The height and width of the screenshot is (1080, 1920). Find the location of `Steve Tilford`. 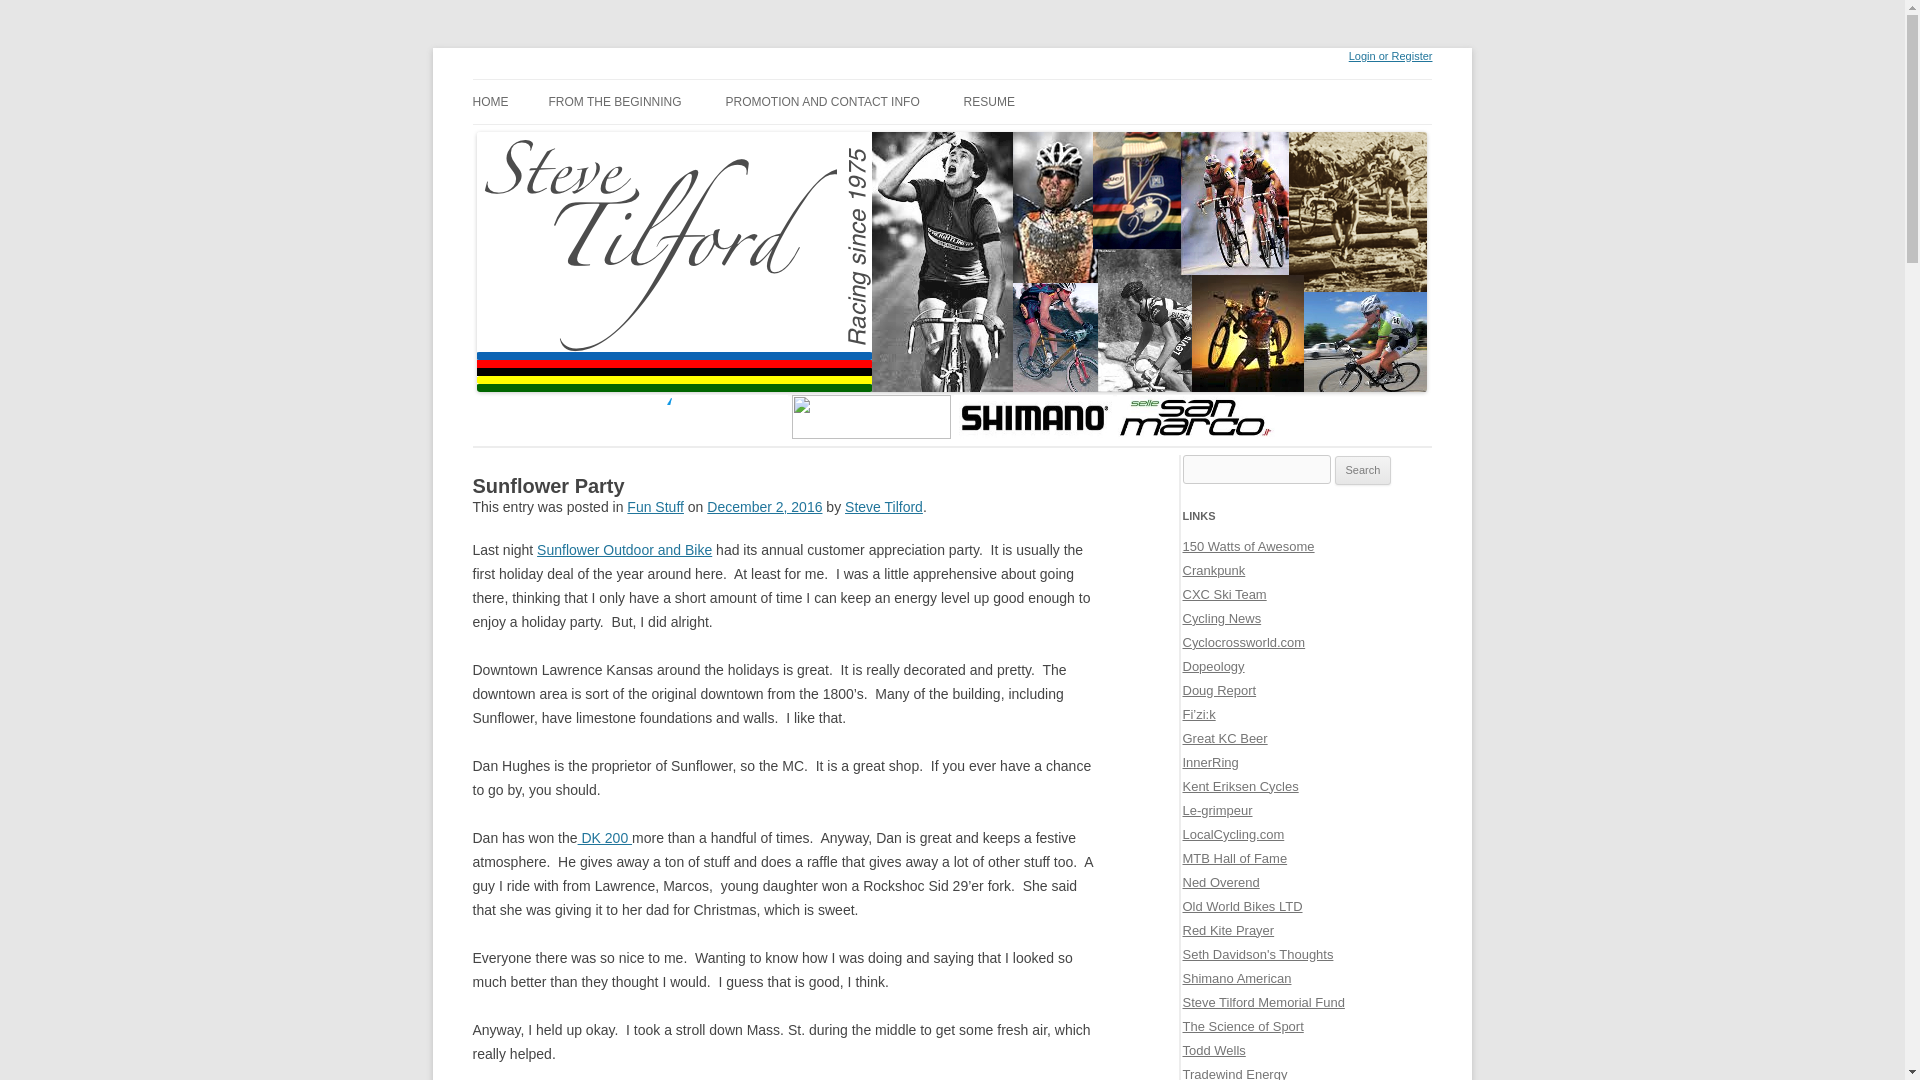

Steve Tilford is located at coordinates (884, 506).